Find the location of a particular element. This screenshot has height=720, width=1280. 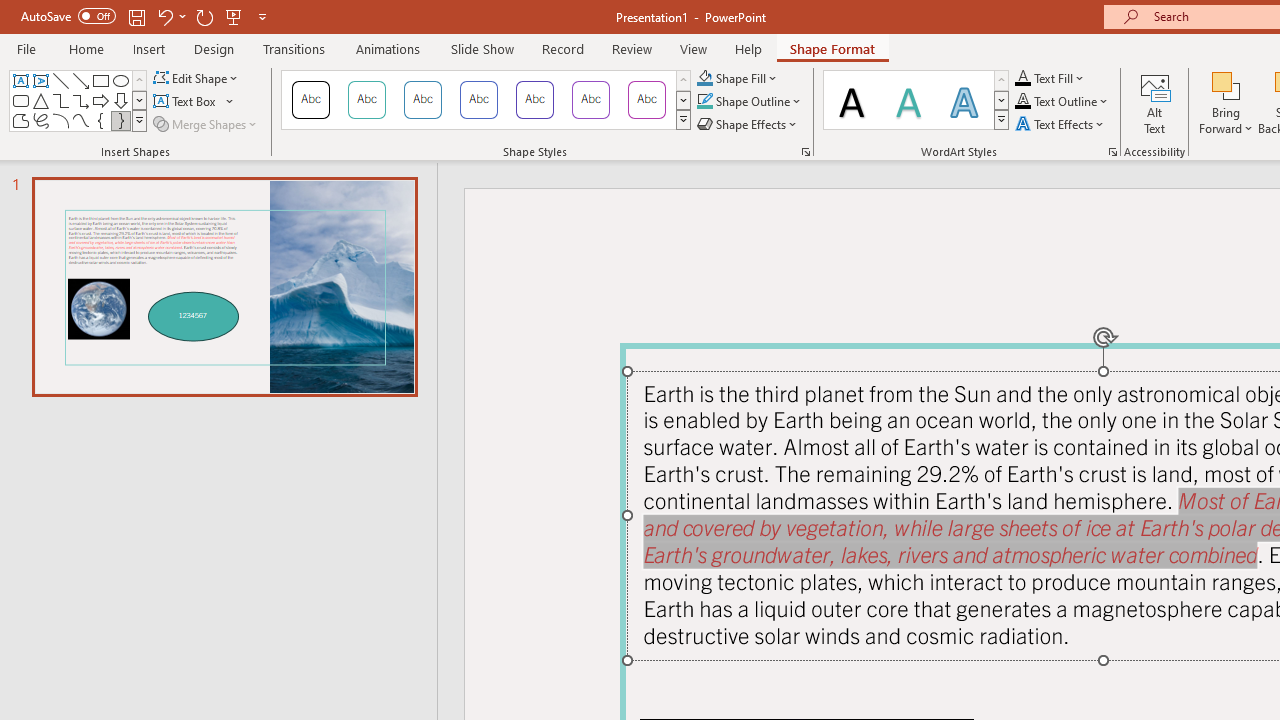

Insert is located at coordinates (150, 48).